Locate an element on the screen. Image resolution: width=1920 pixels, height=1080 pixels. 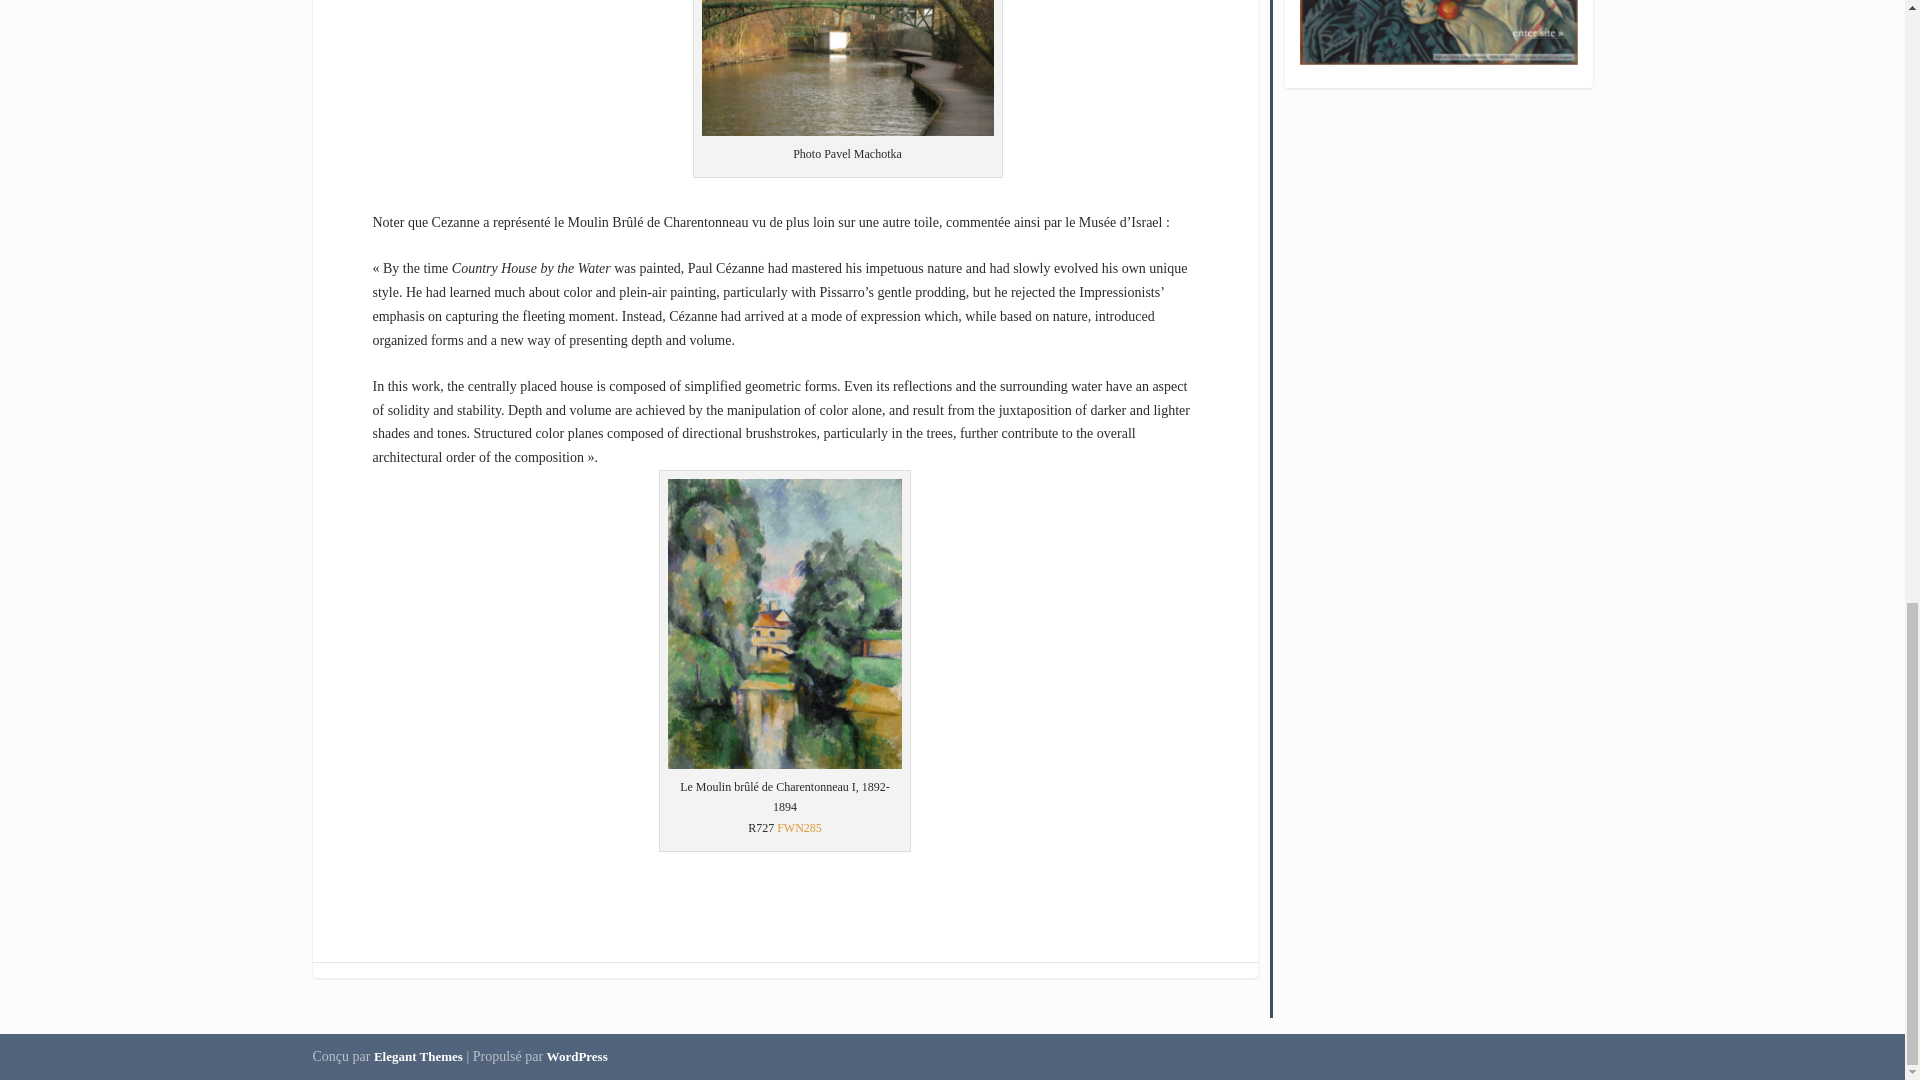
Premium WordPress Themes is located at coordinates (418, 1056).